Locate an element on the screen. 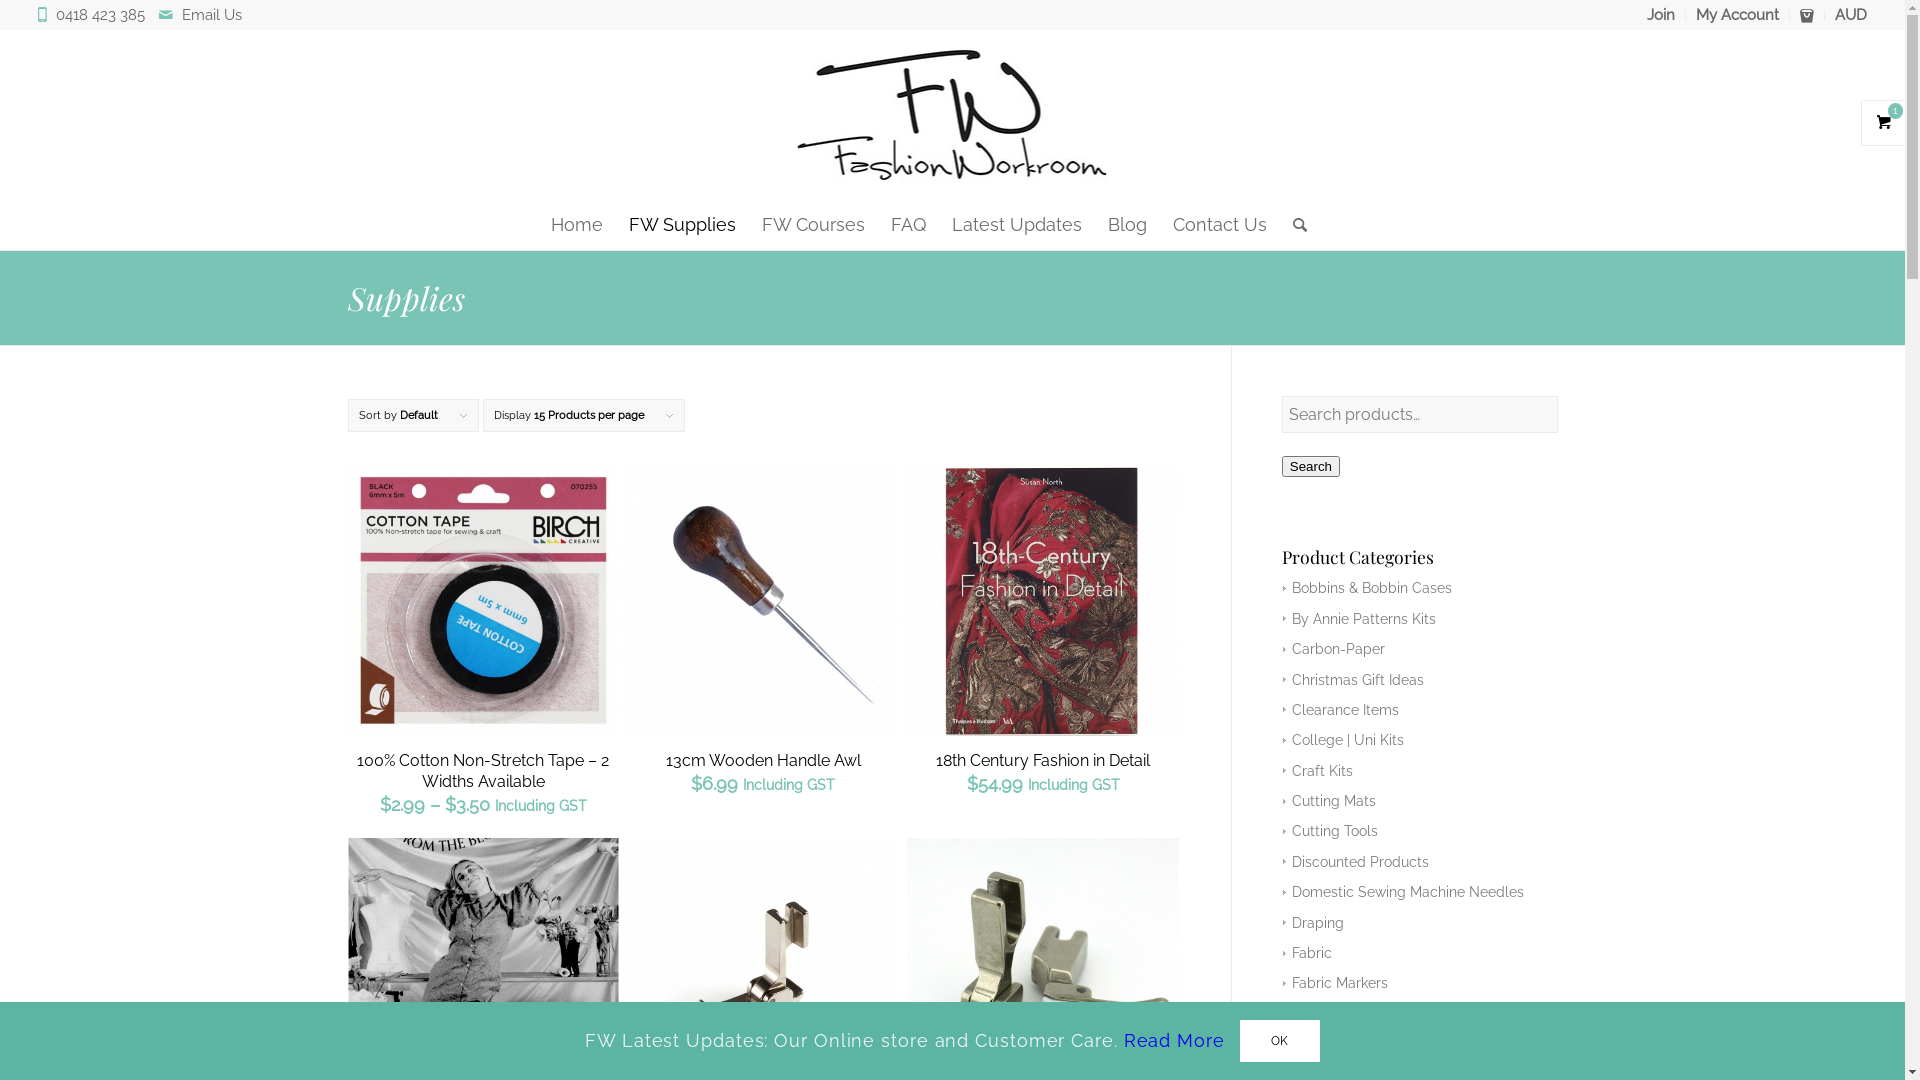  Read More is located at coordinates (1174, 1040).